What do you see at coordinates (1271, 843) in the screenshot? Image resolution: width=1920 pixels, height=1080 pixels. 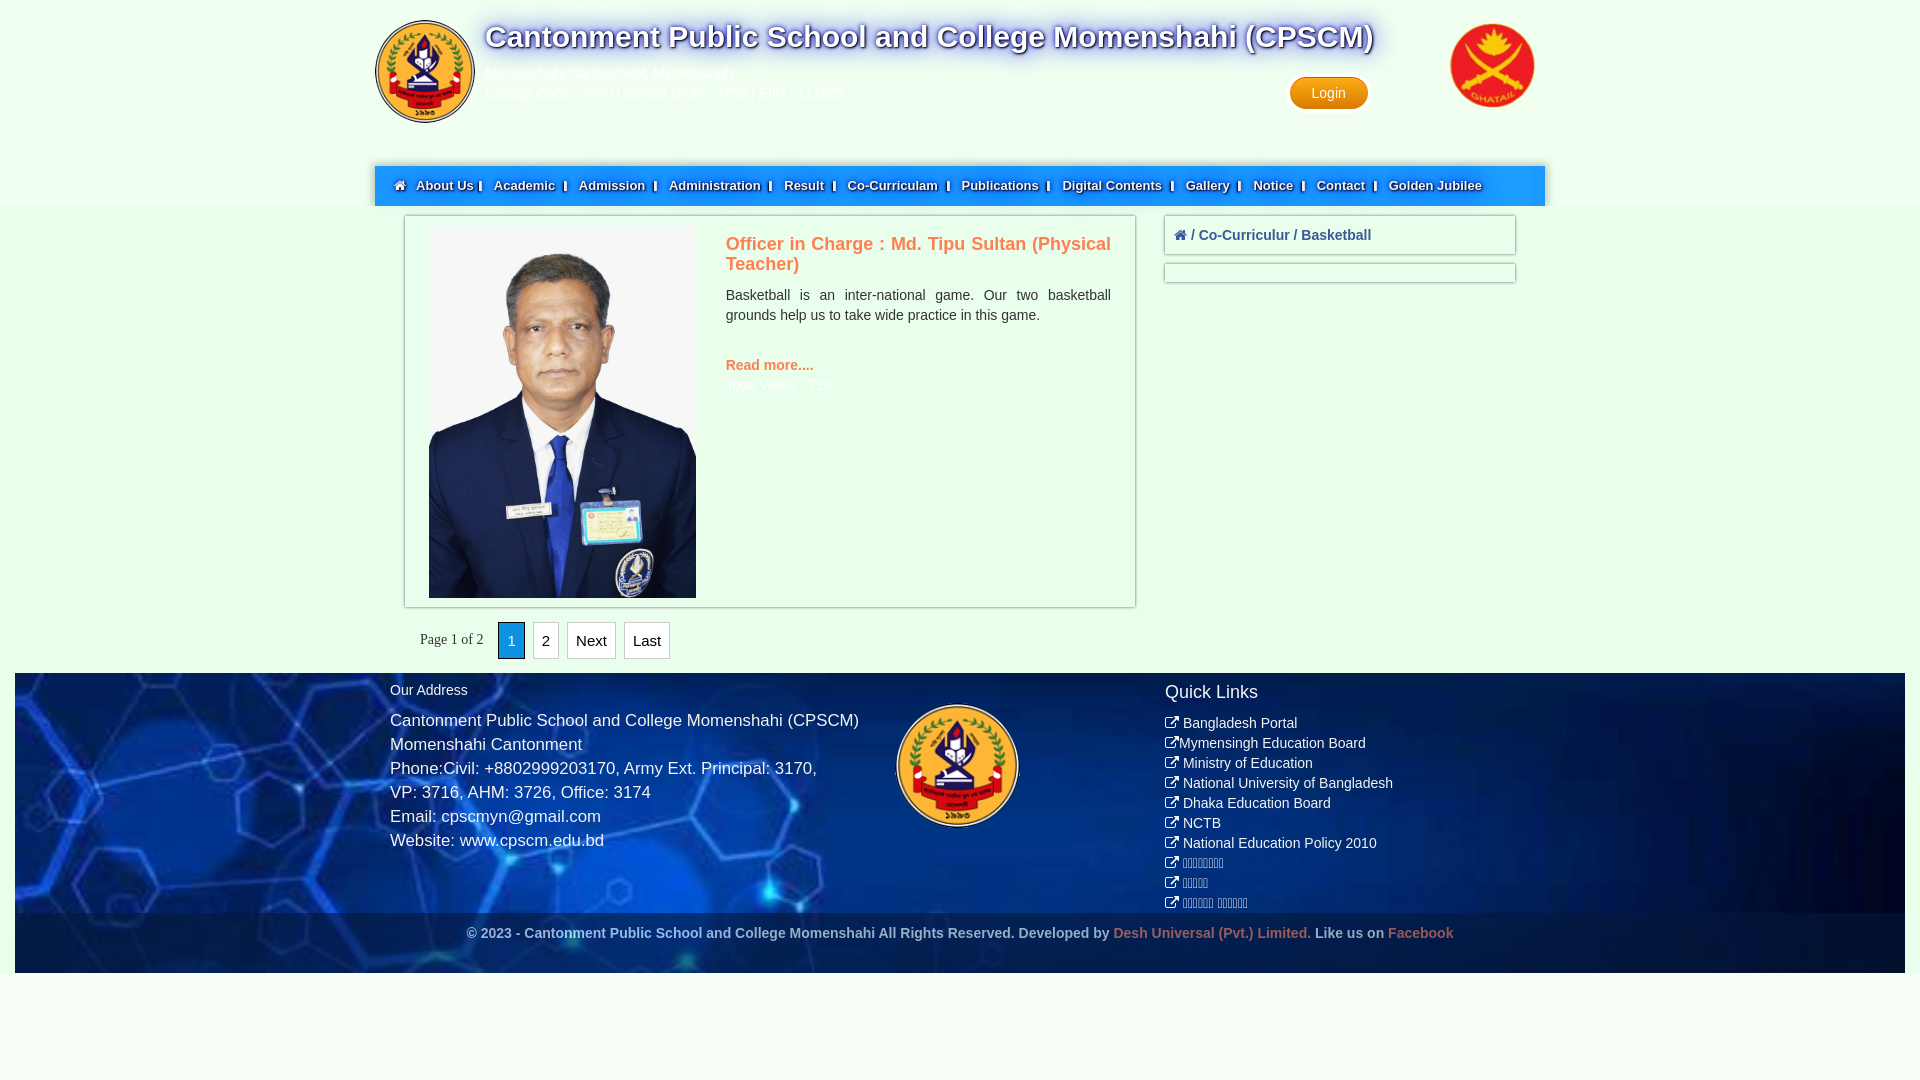 I see `National Education Policy 2010` at bounding box center [1271, 843].